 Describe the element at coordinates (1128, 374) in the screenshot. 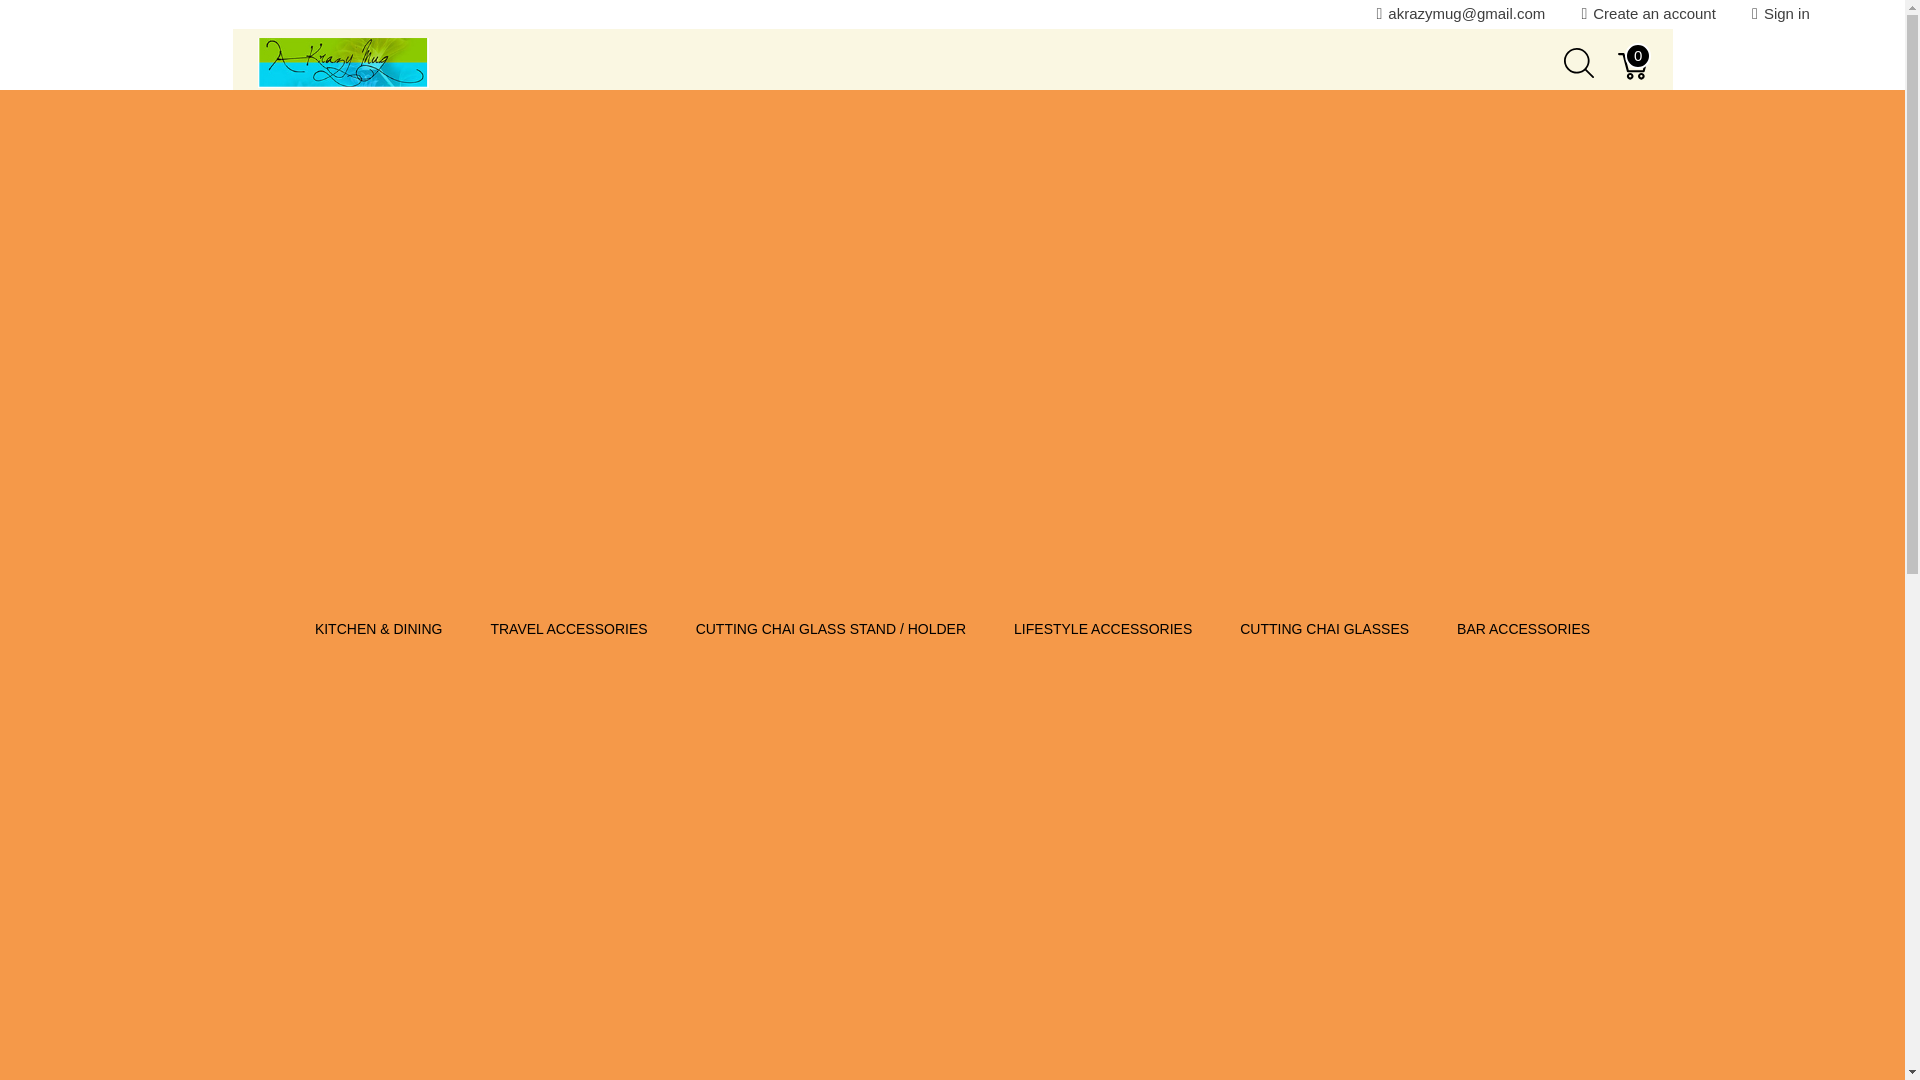

I see `1` at that location.